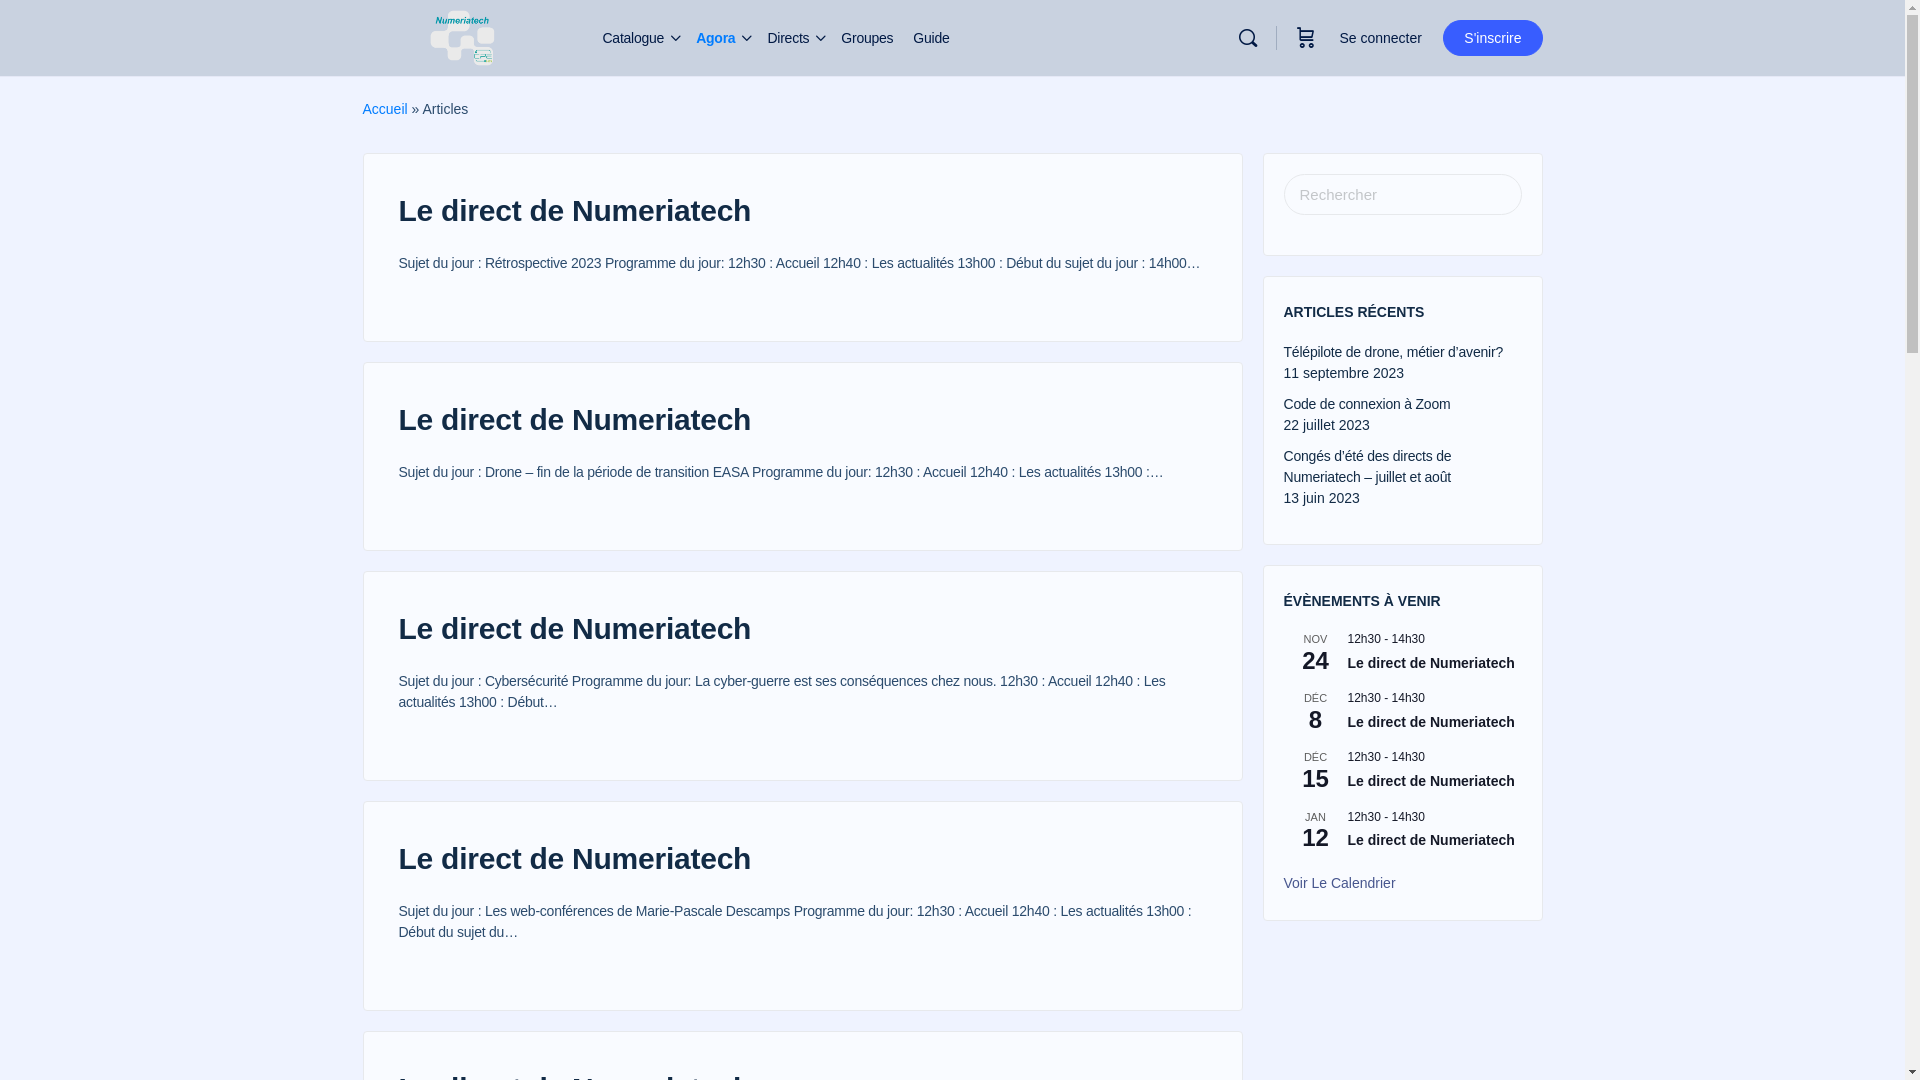 Image resolution: width=1920 pixels, height=1080 pixels. Describe the element at coordinates (574, 858) in the screenshot. I see `Le direct de Numeriatech` at that location.